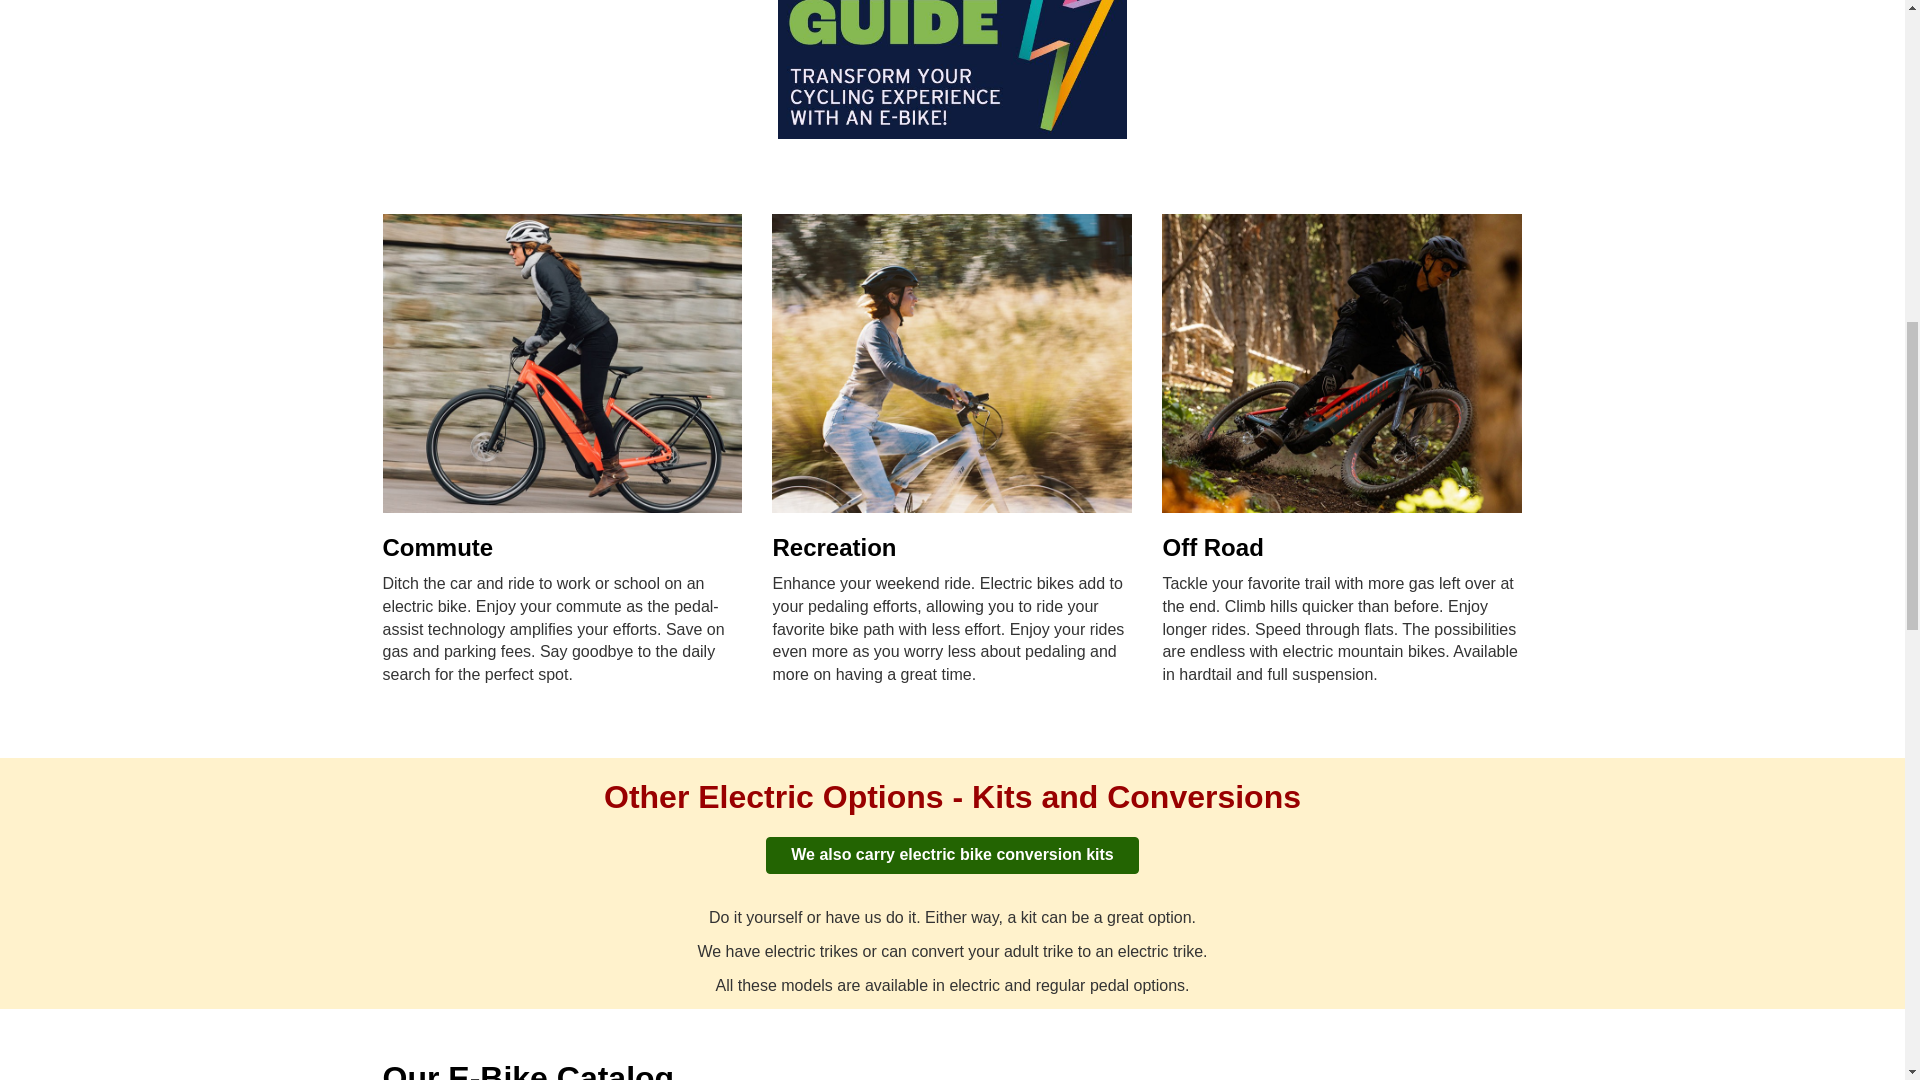  What do you see at coordinates (952, 364) in the screenshot?
I see `Recreational Electric Bikes` at bounding box center [952, 364].